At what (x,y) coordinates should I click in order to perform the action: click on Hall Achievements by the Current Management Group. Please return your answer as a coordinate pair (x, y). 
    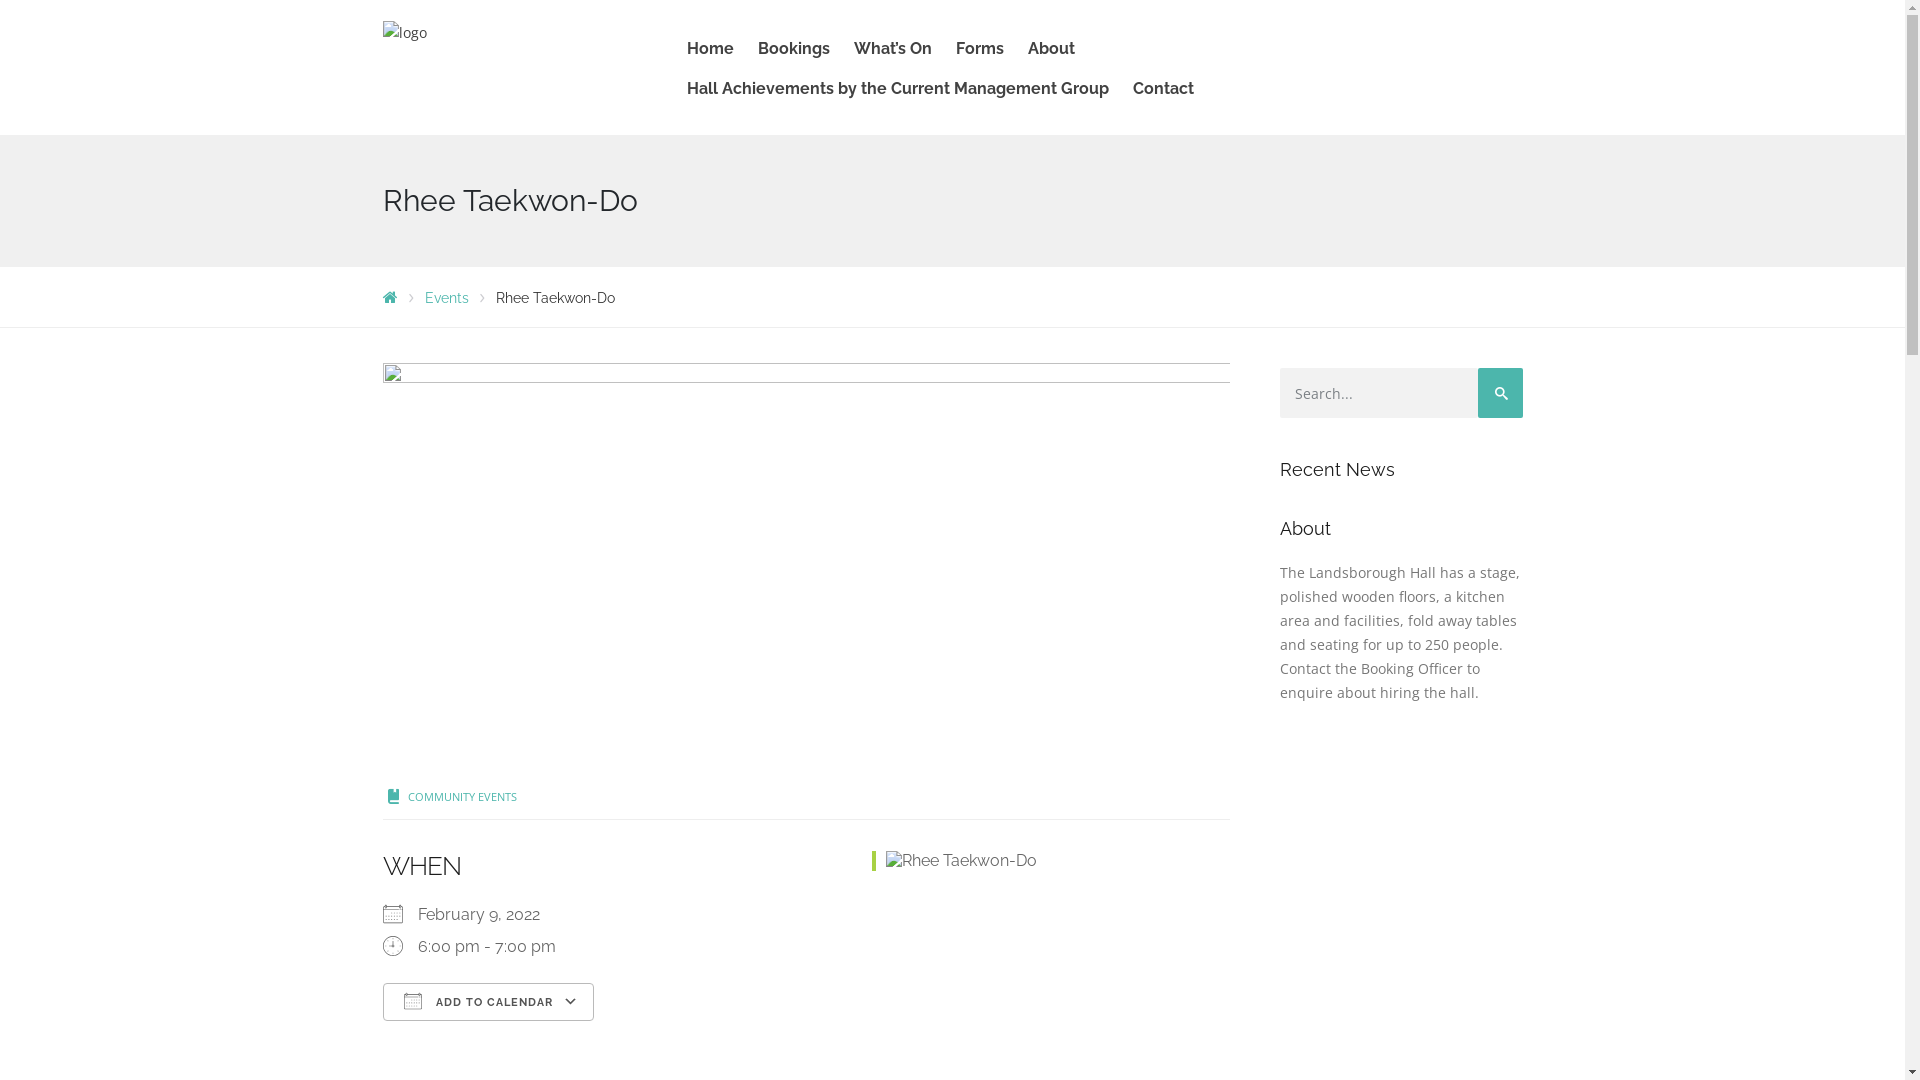
    Looking at the image, I should click on (898, 89).